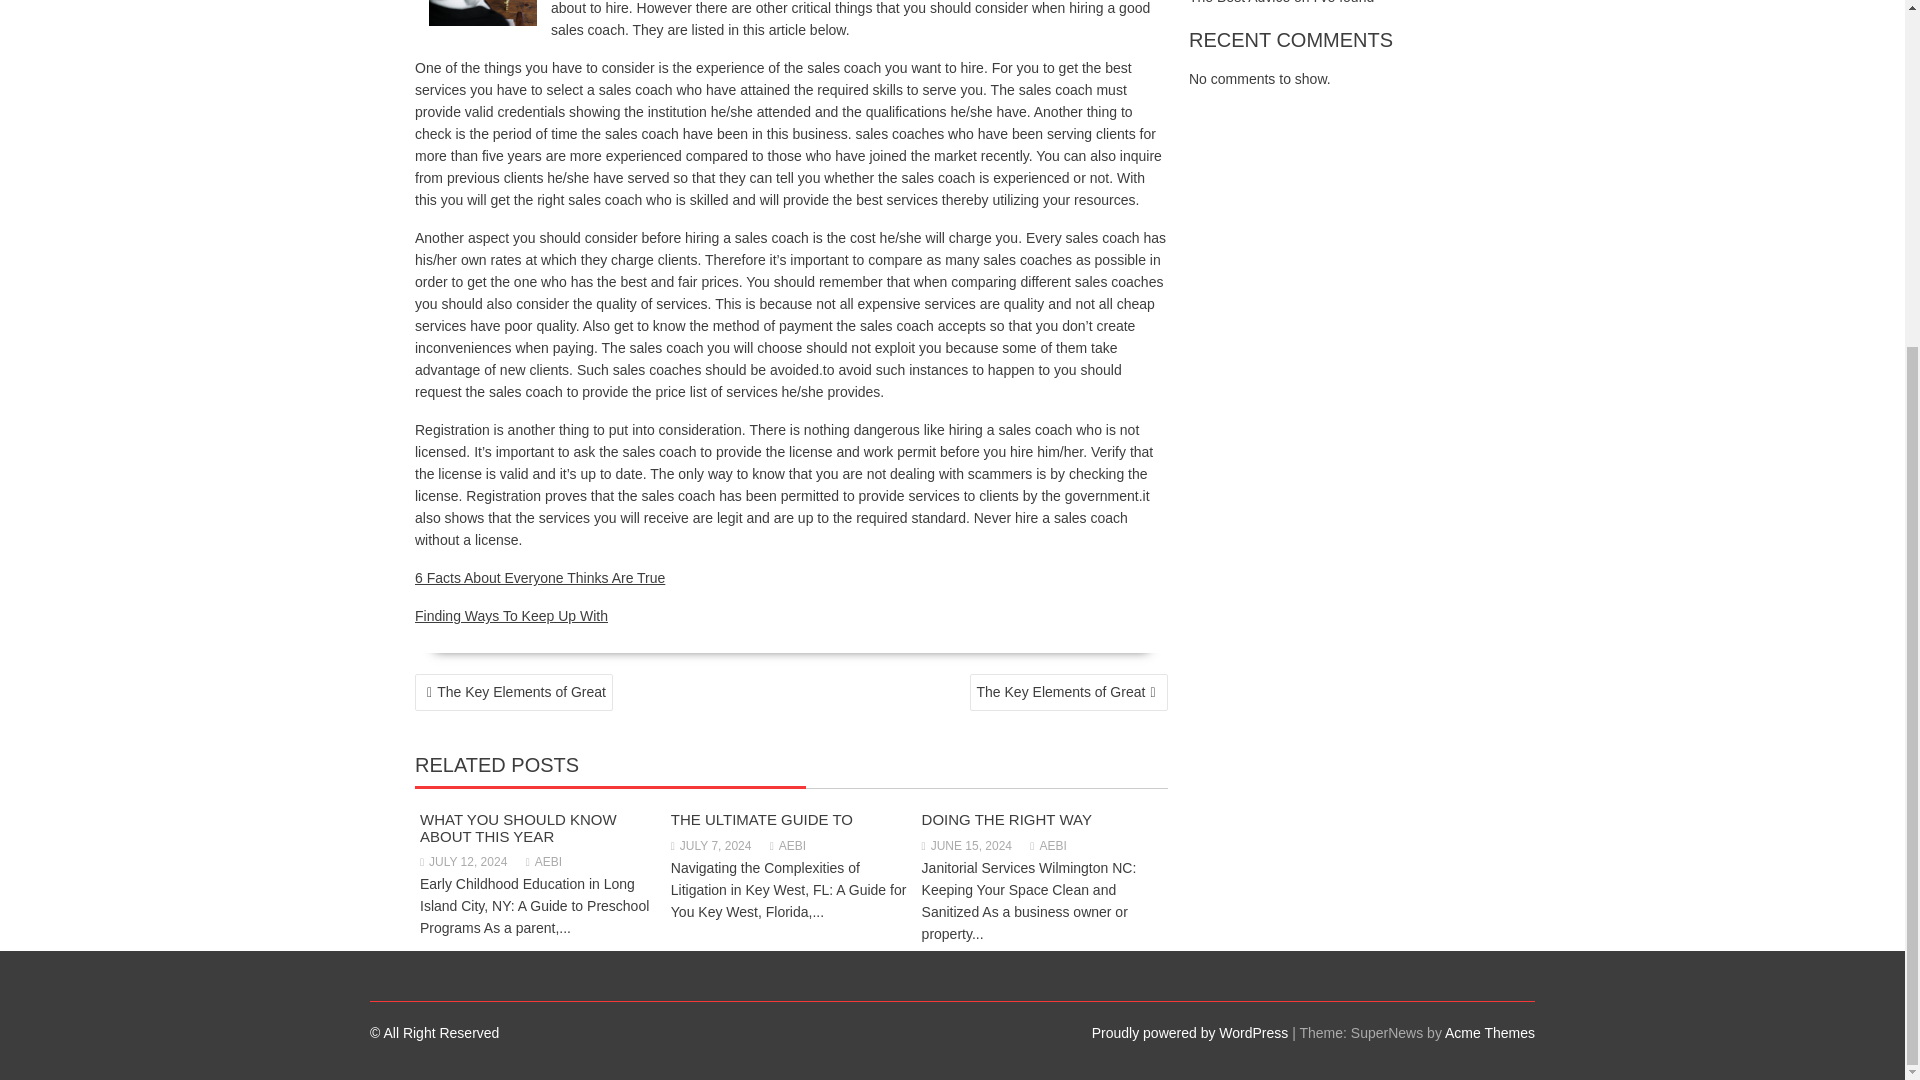 This screenshot has height=1080, width=1920. I want to click on Finding Ways To Keep Up With, so click(511, 616).